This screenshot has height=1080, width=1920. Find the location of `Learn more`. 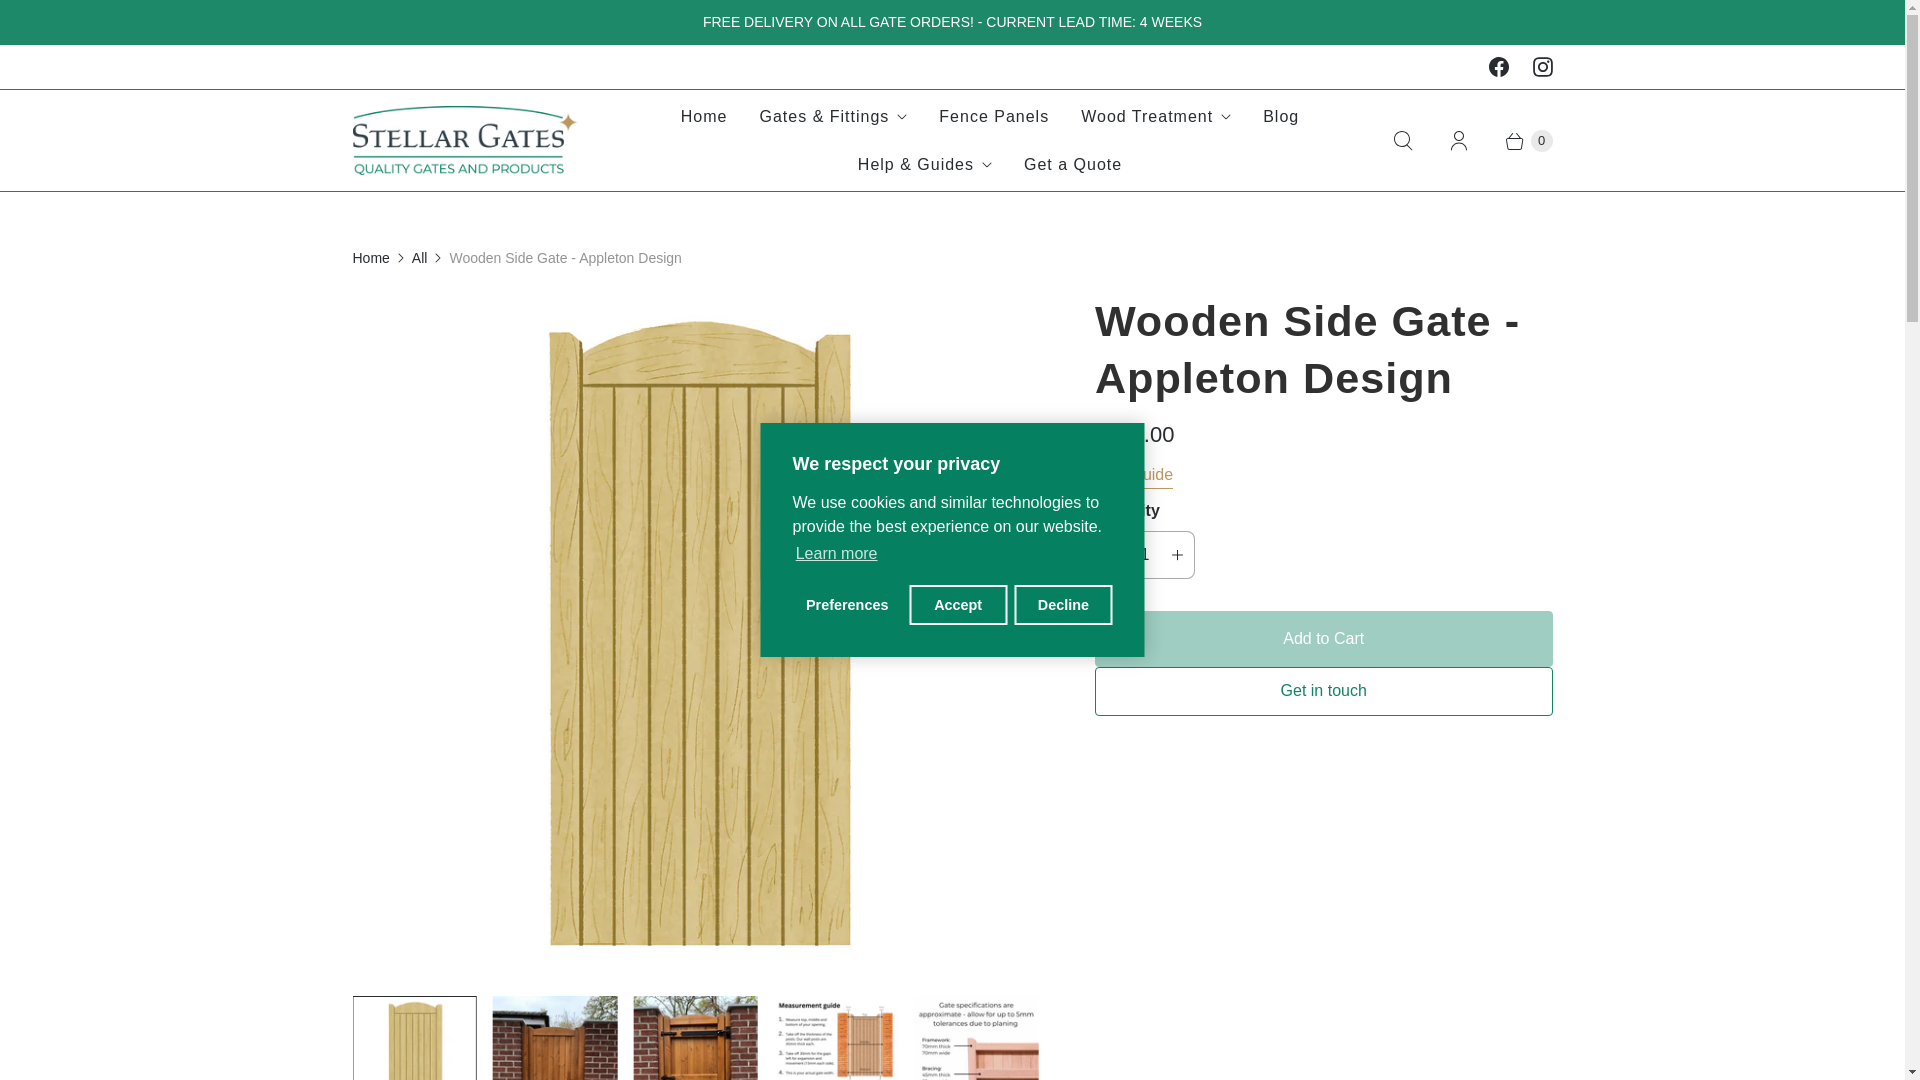

Learn more is located at coordinates (835, 554).